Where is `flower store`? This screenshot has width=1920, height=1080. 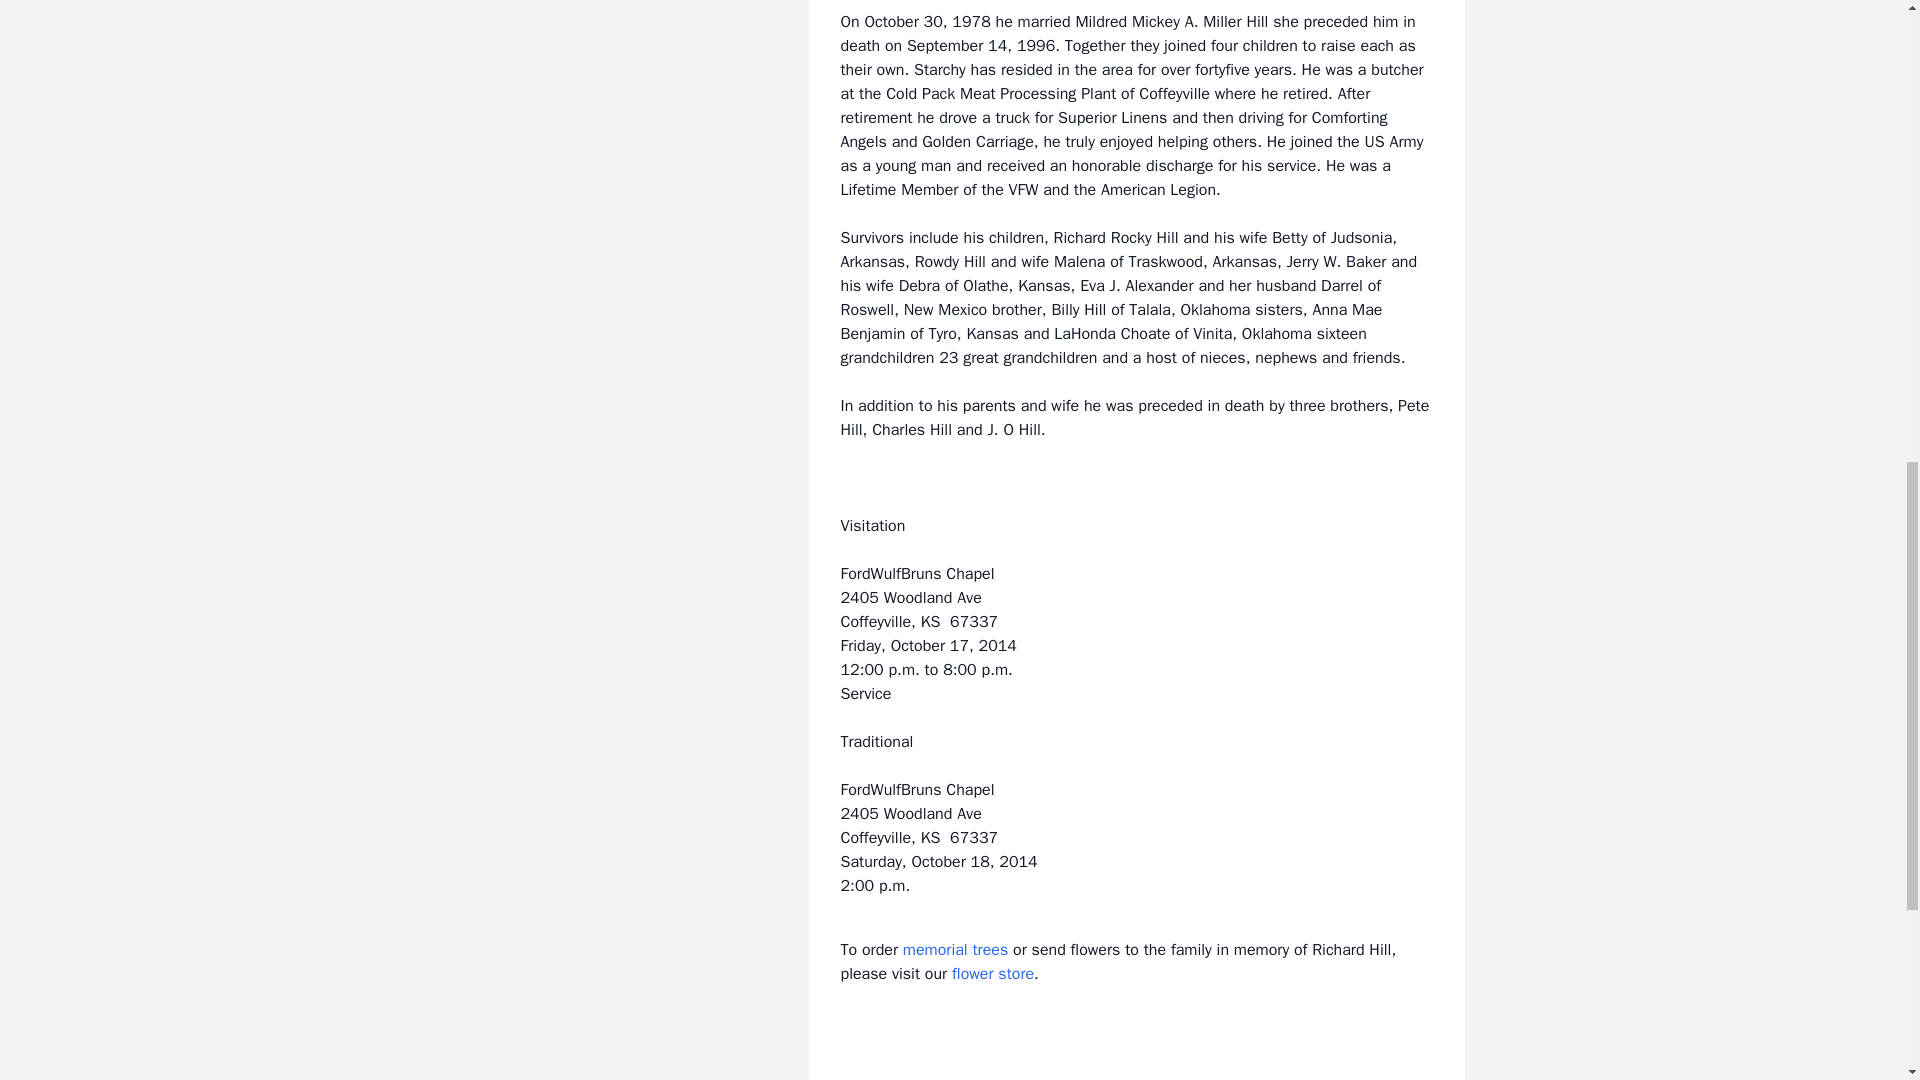 flower store is located at coordinates (993, 974).